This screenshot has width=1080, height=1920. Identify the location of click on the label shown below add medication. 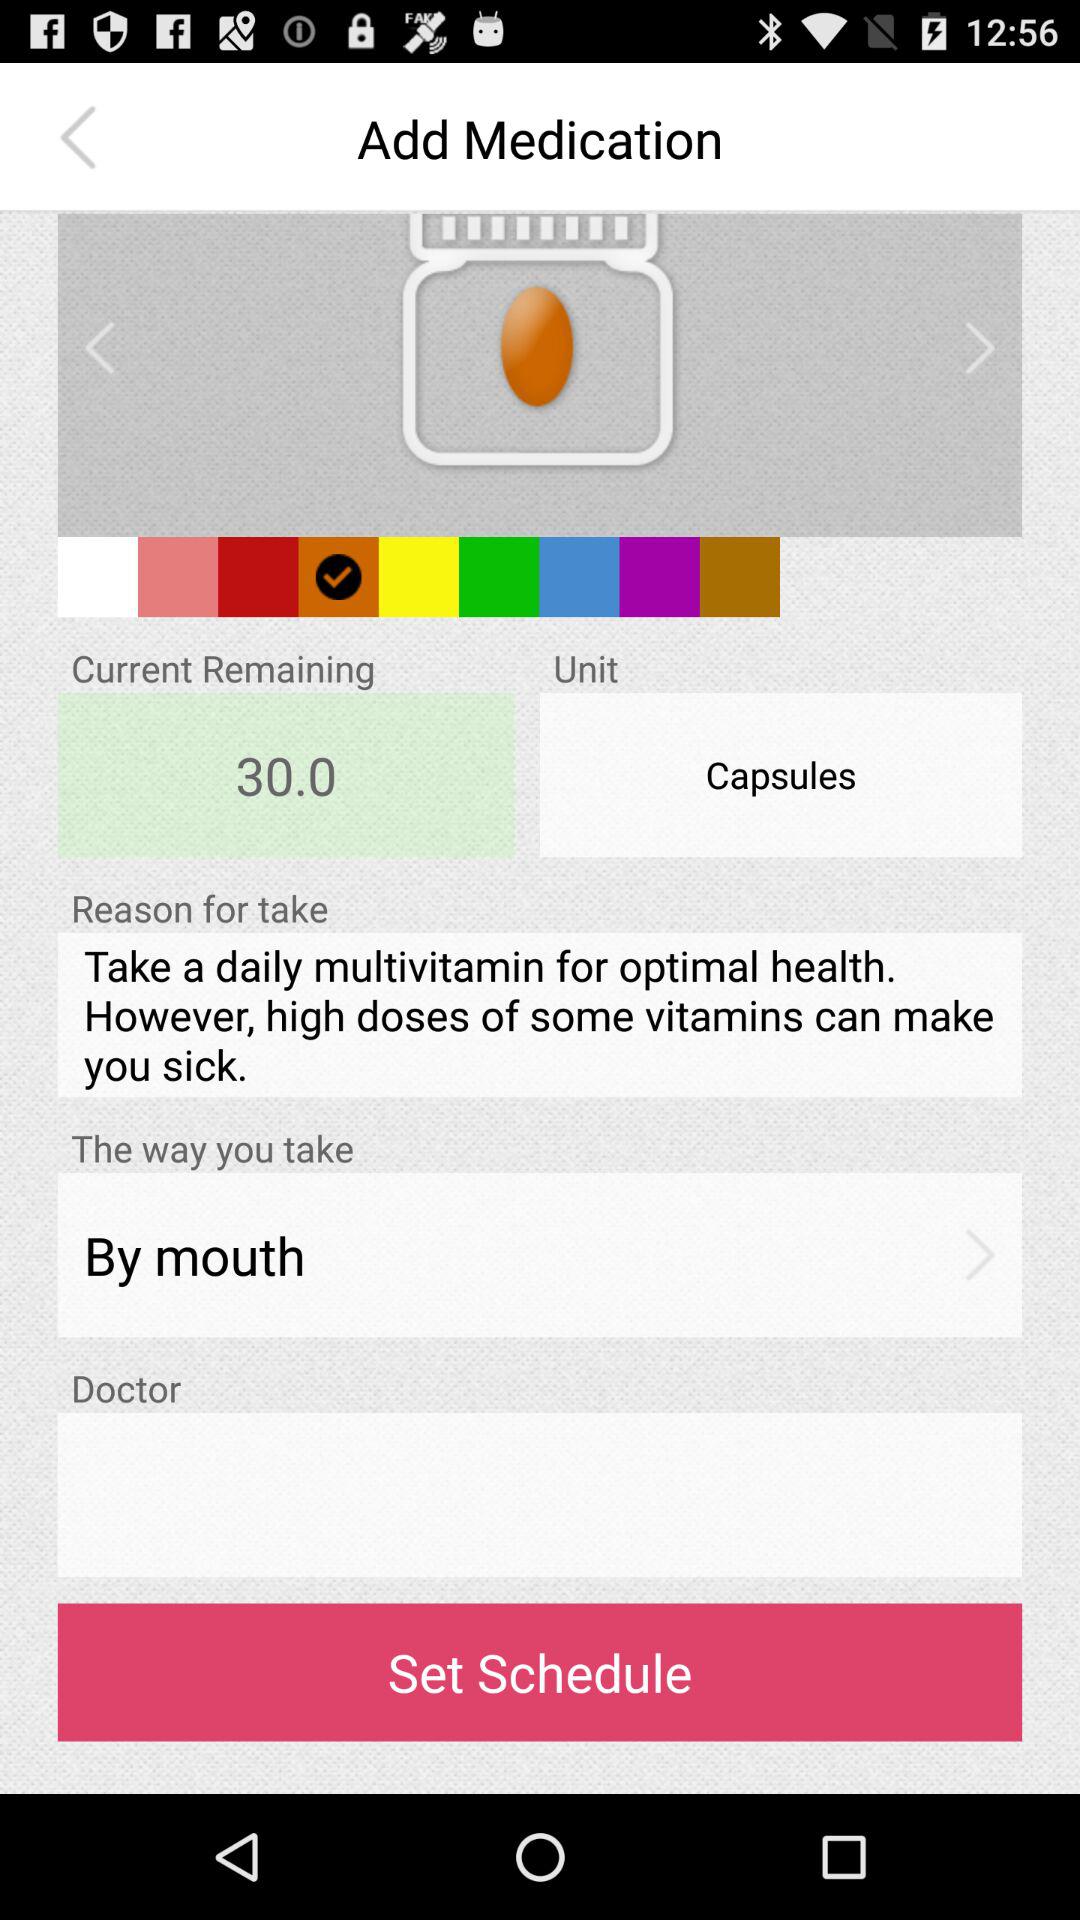
(539, 360).